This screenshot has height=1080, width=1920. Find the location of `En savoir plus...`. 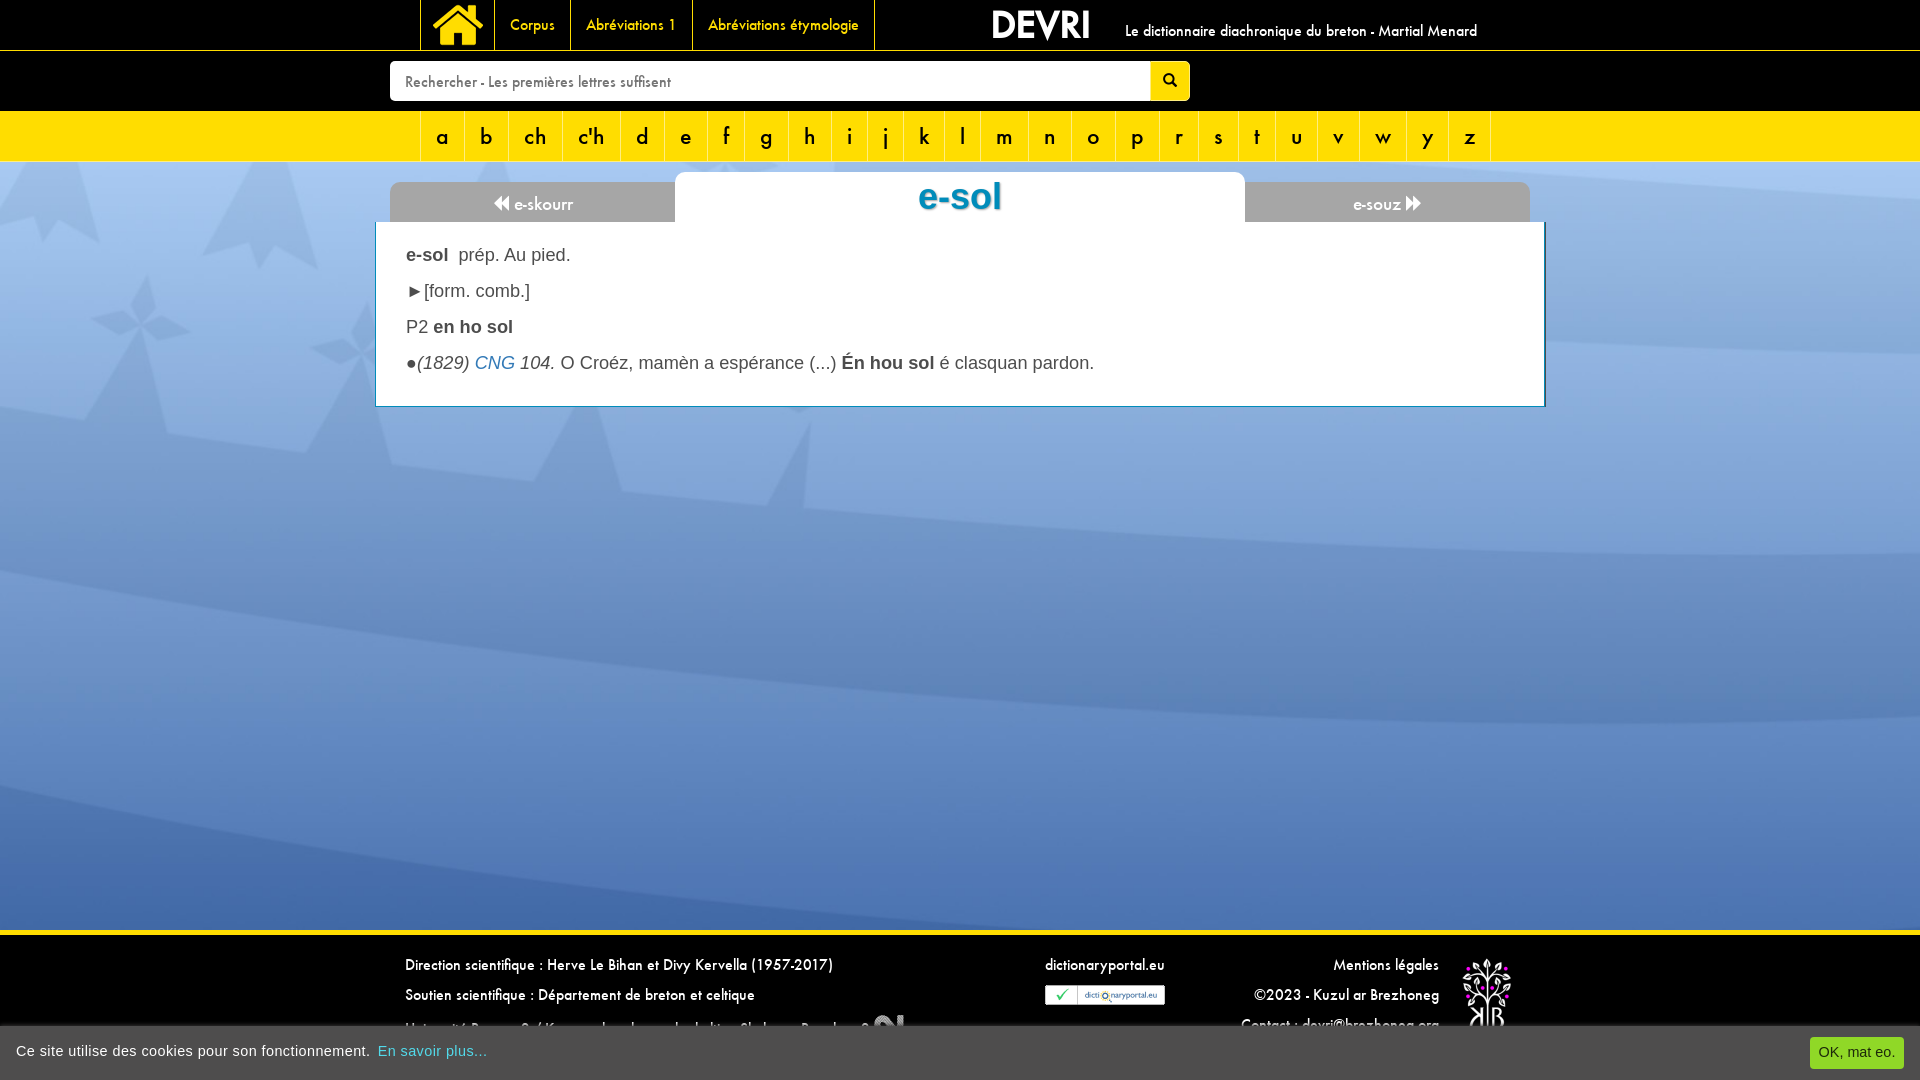

En savoir plus... is located at coordinates (433, 1051).